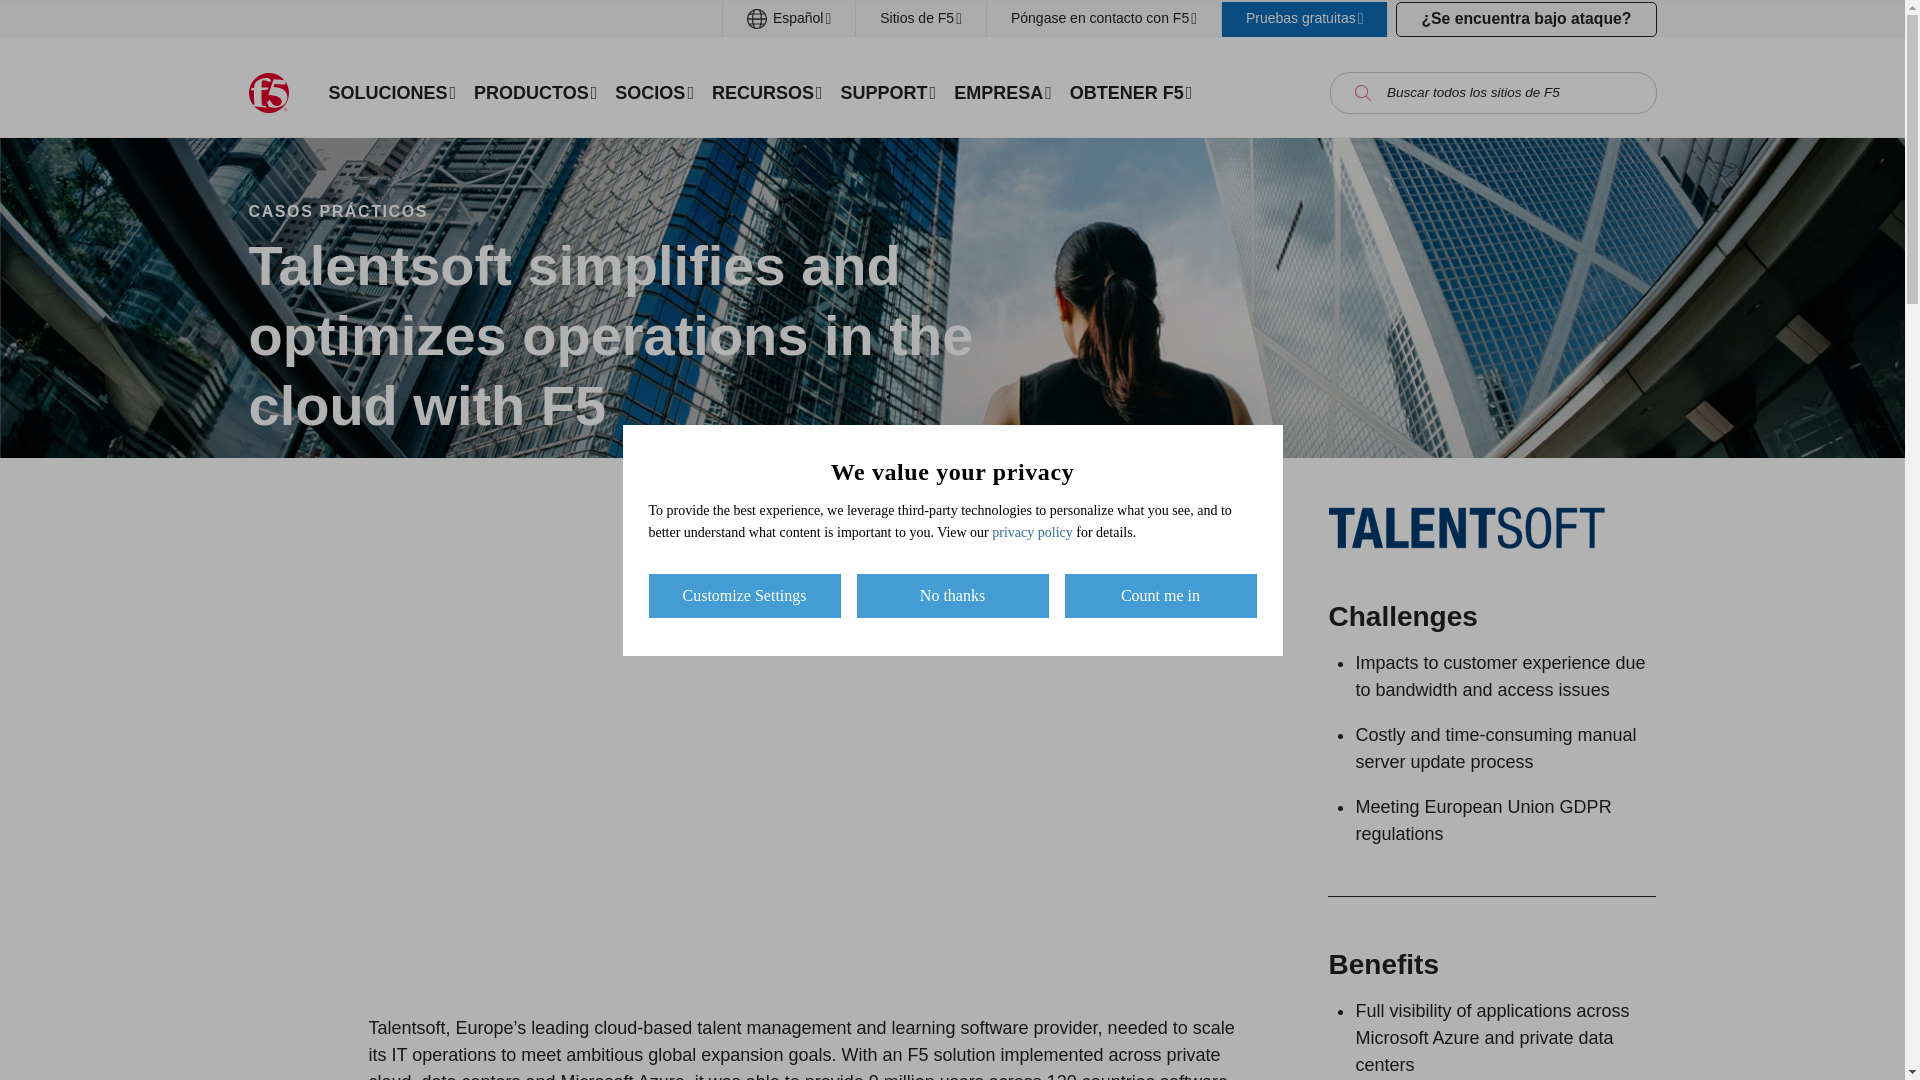 This screenshot has height=1080, width=1920. What do you see at coordinates (654, 92) in the screenshot?
I see `SOCIOS` at bounding box center [654, 92].